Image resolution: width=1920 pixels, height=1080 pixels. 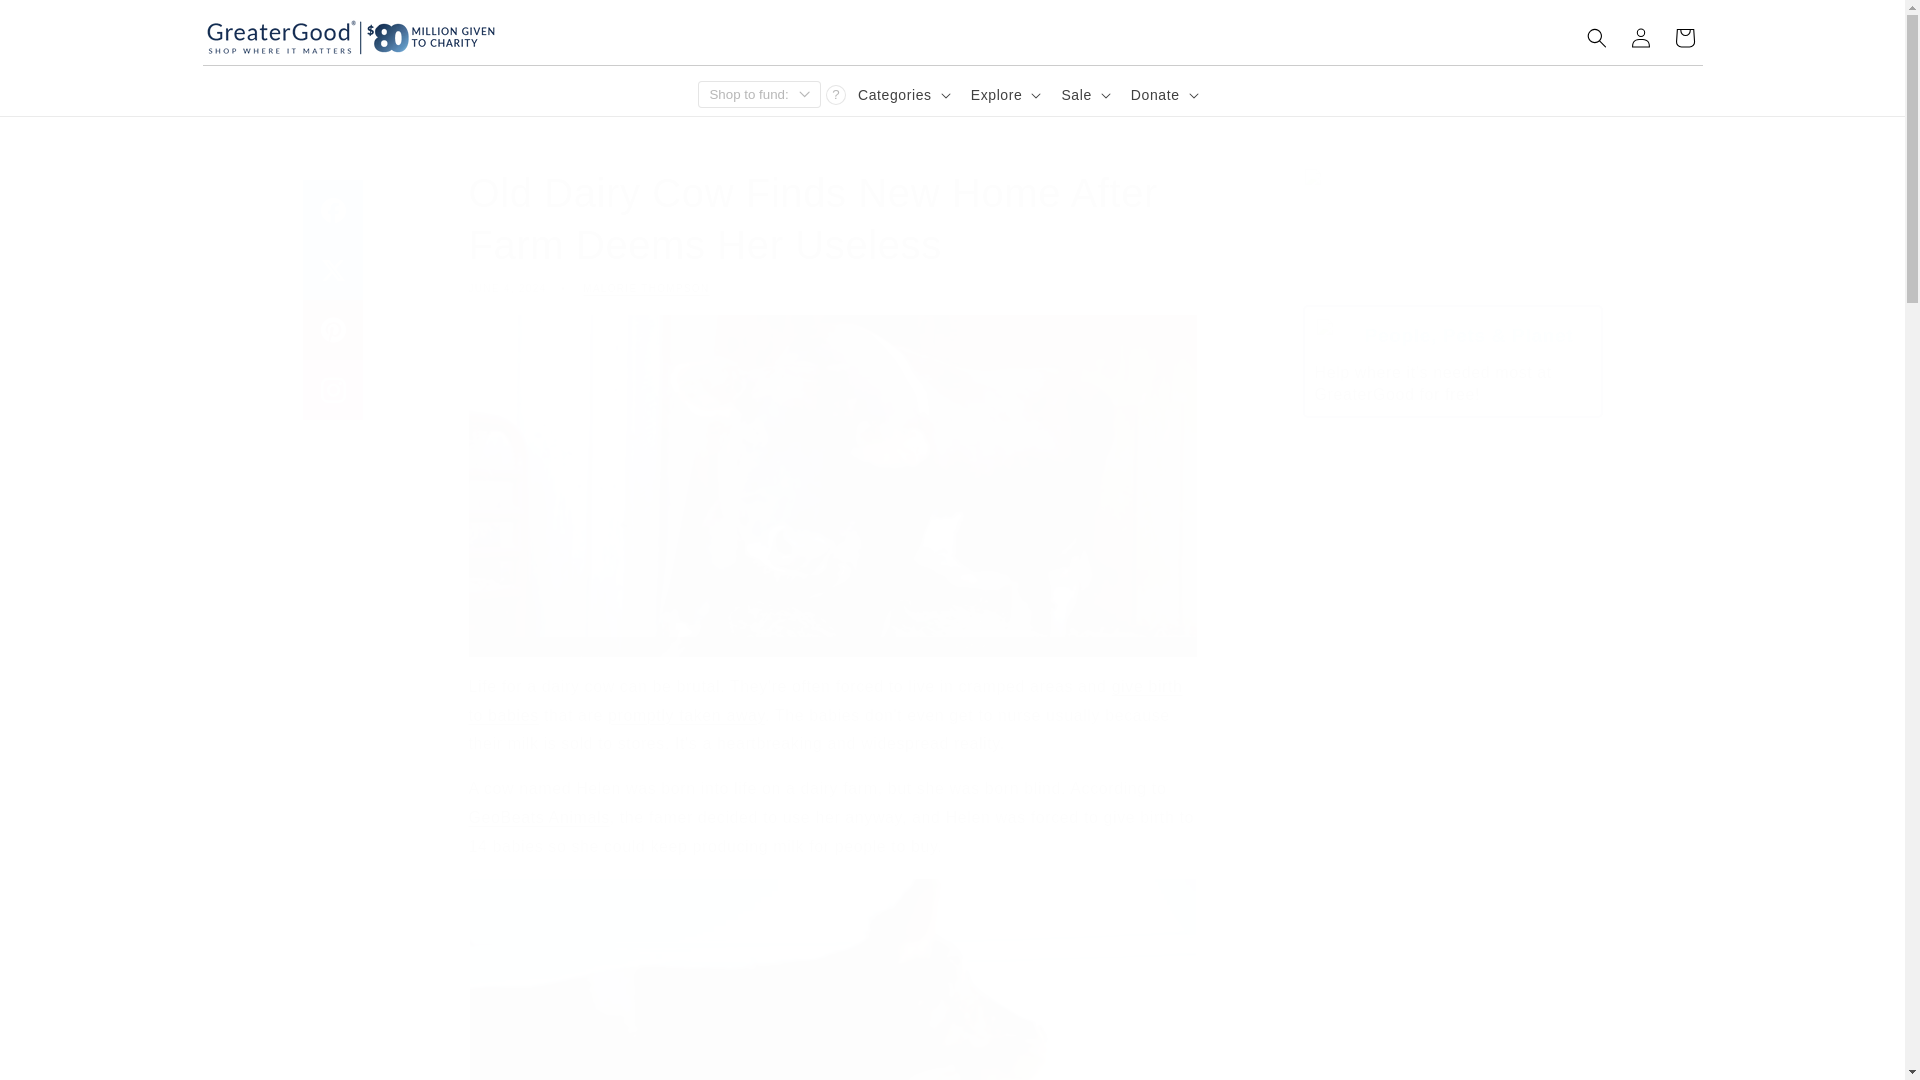 I want to click on Share on Pinterest, so click(x=332, y=330).